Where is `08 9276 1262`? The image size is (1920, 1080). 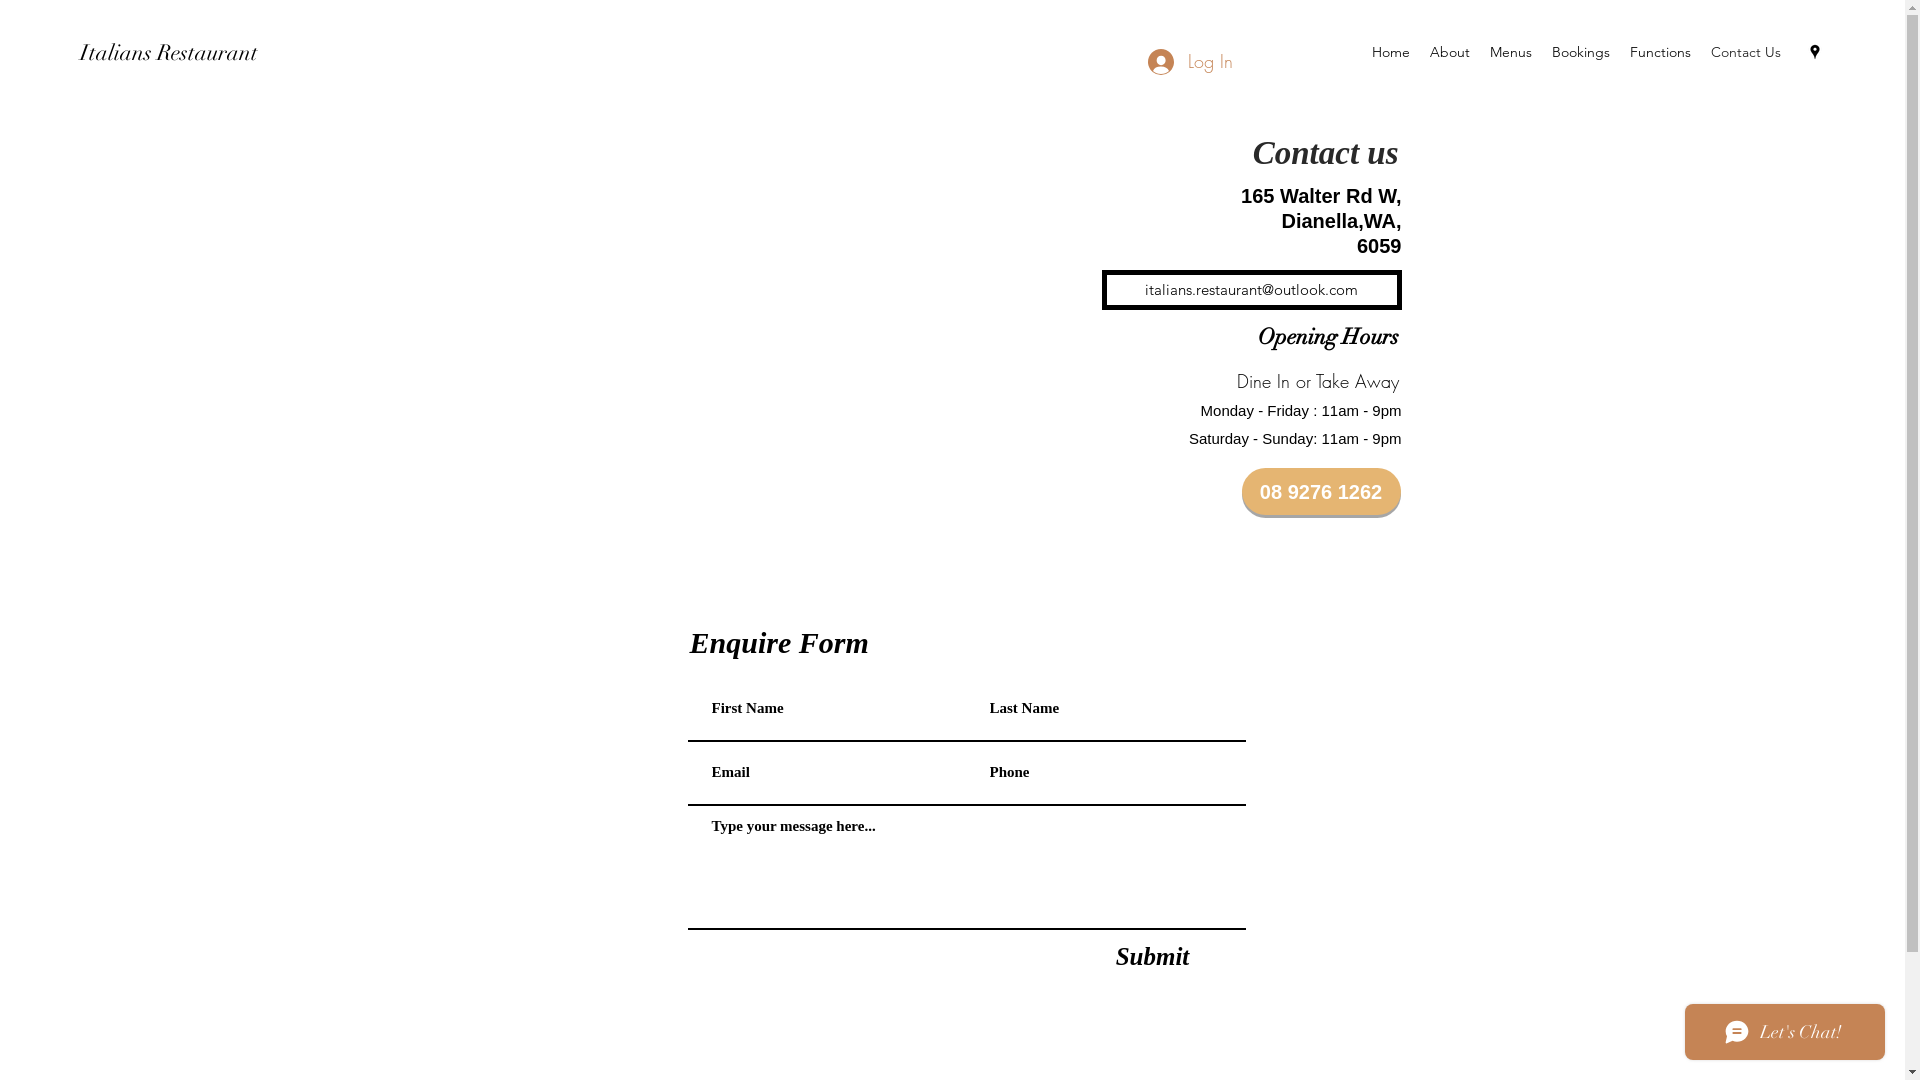 08 9276 1262 is located at coordinates (1322, 492).